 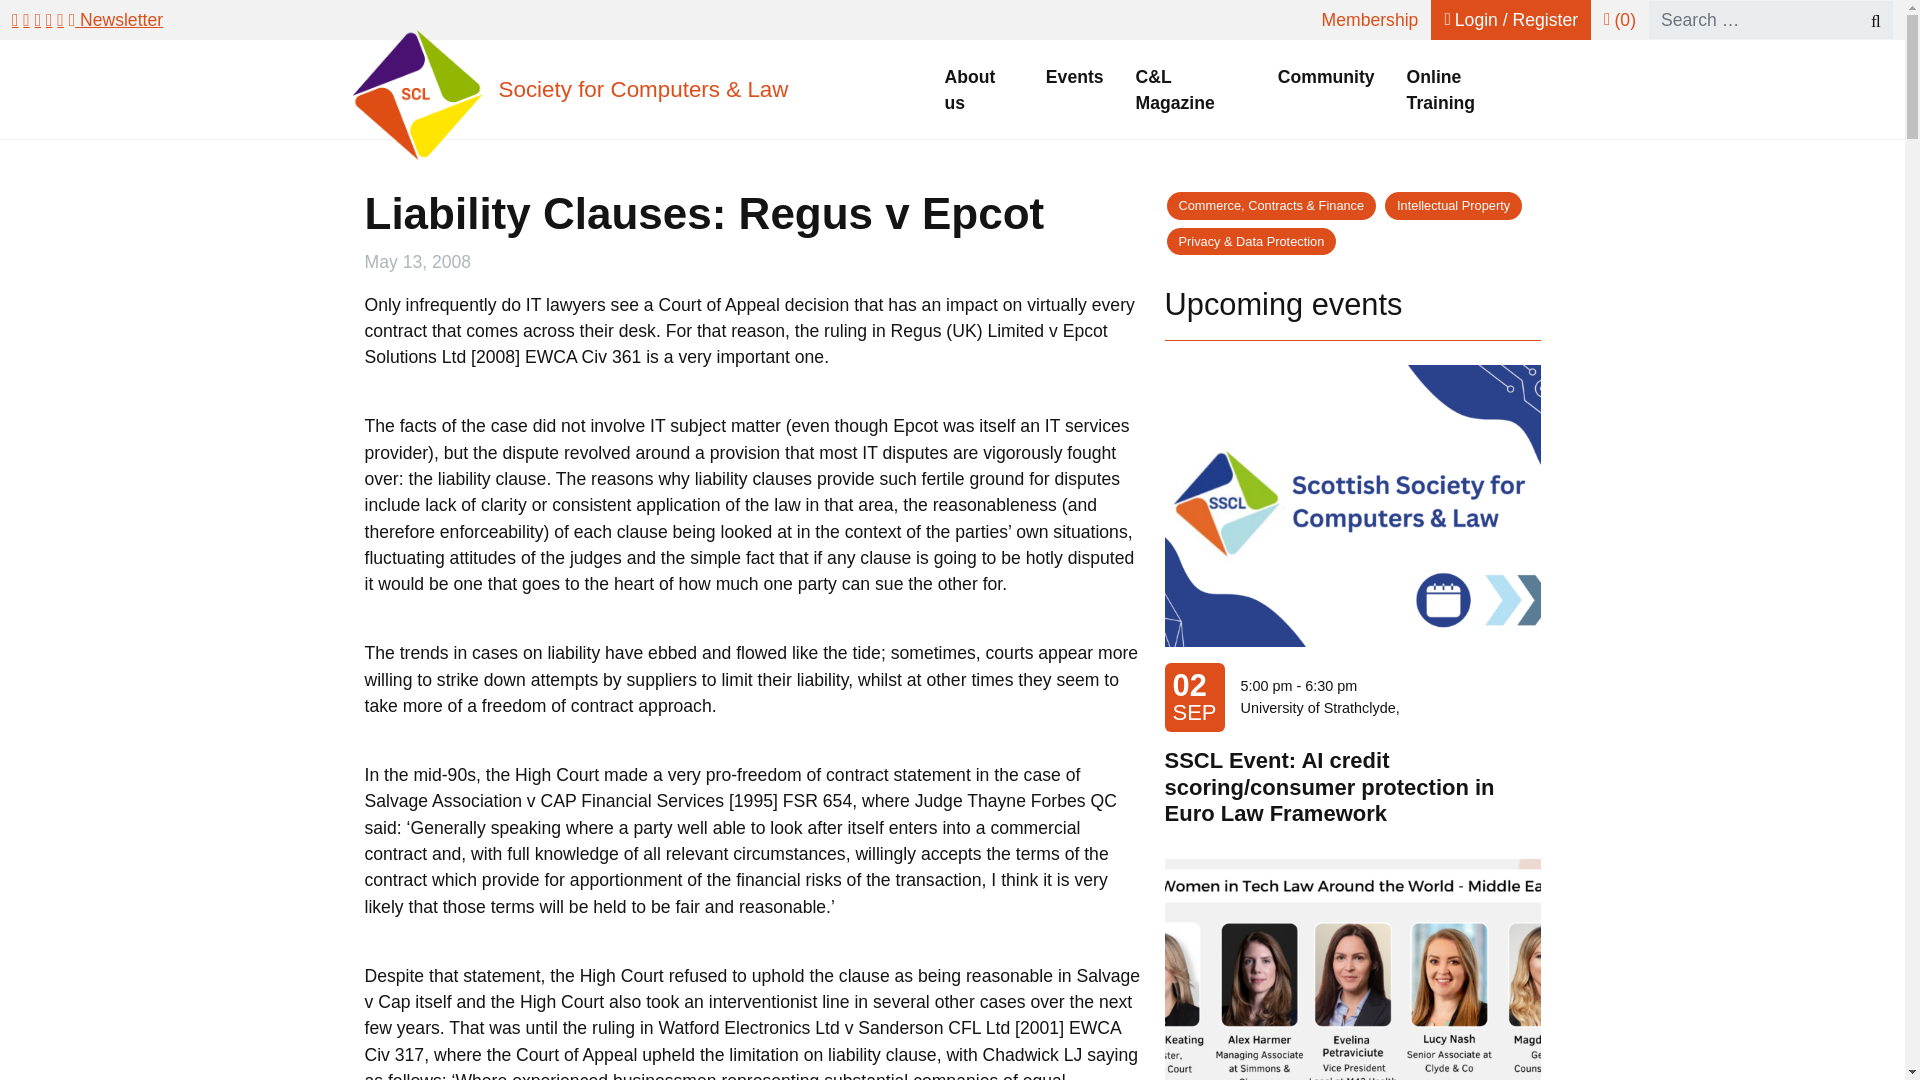 What do you see at coordinates (1370, 20) in the screenshot?
I see `Membership` at bounding box center [1370, 20].